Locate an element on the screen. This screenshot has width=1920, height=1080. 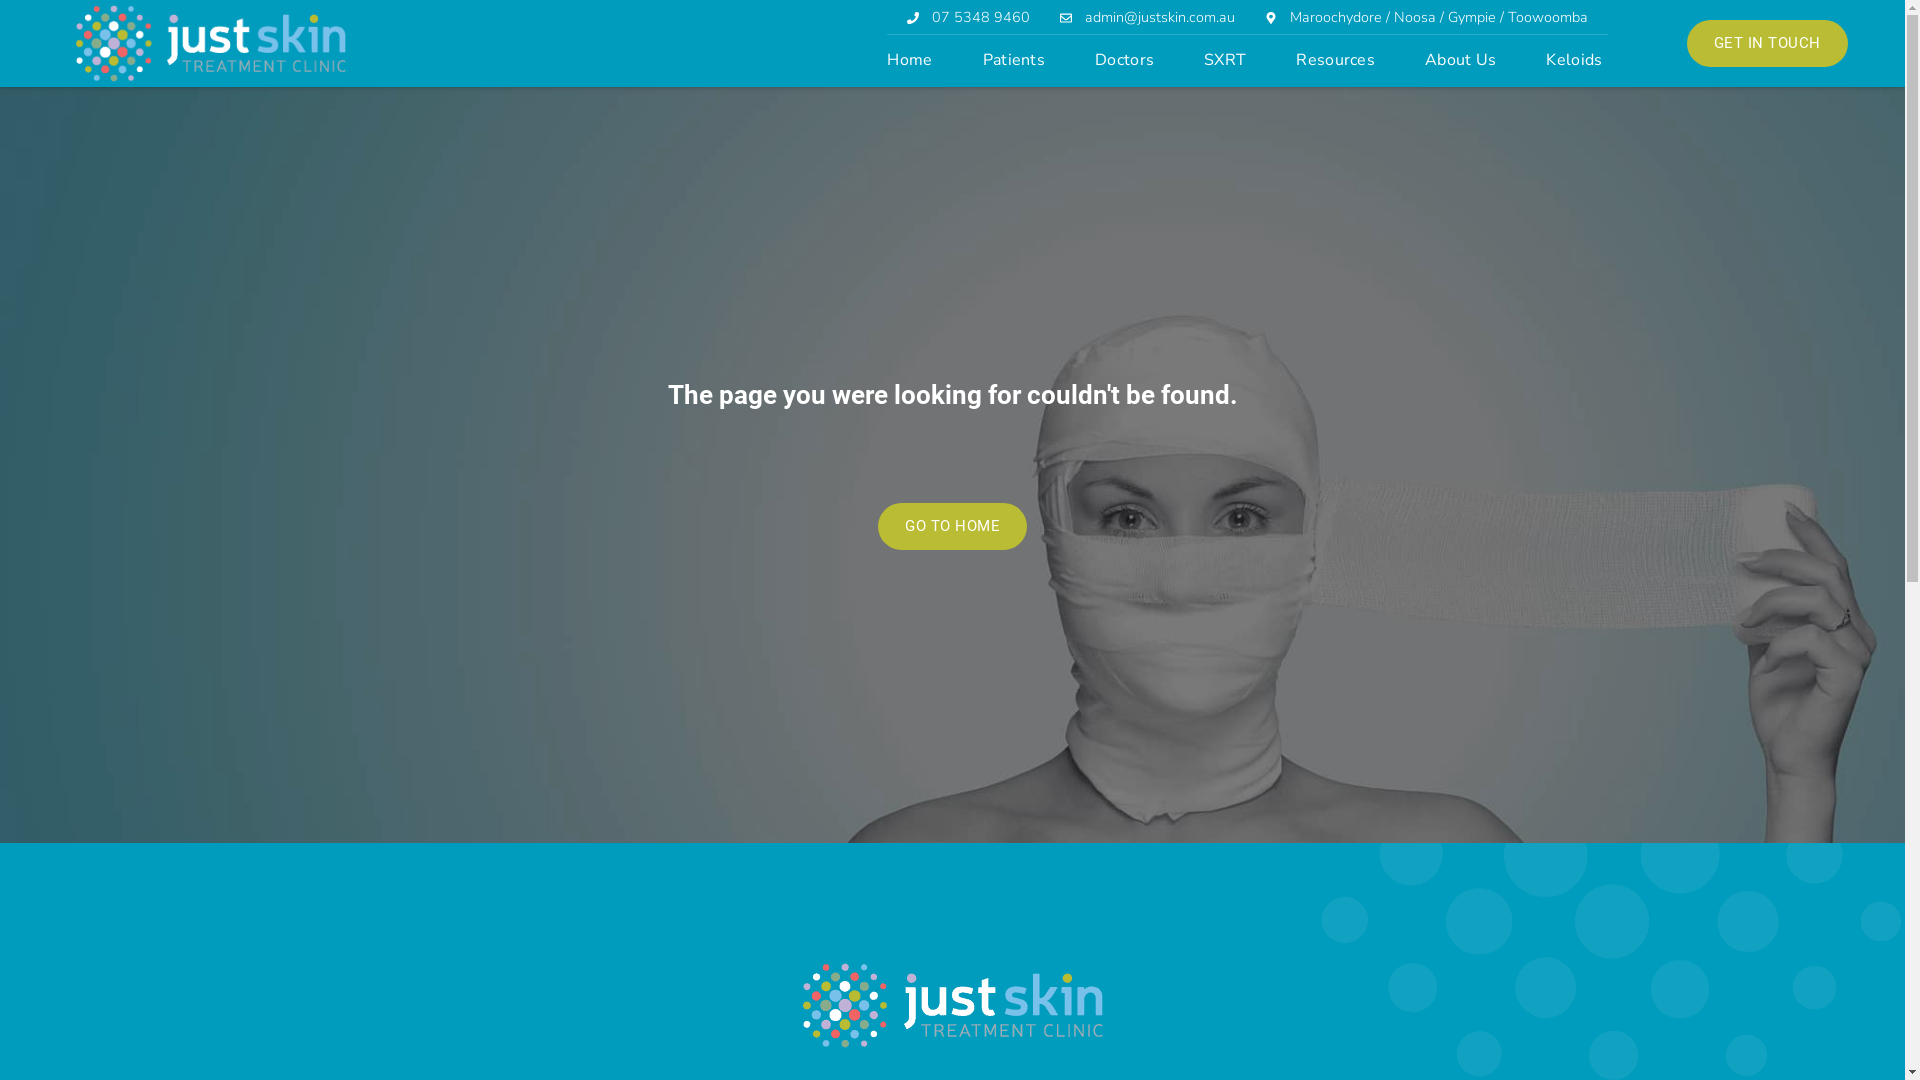
Maroochydore / Noosa / Gympie / Toowoomba is located at coordinates (1426, 18).